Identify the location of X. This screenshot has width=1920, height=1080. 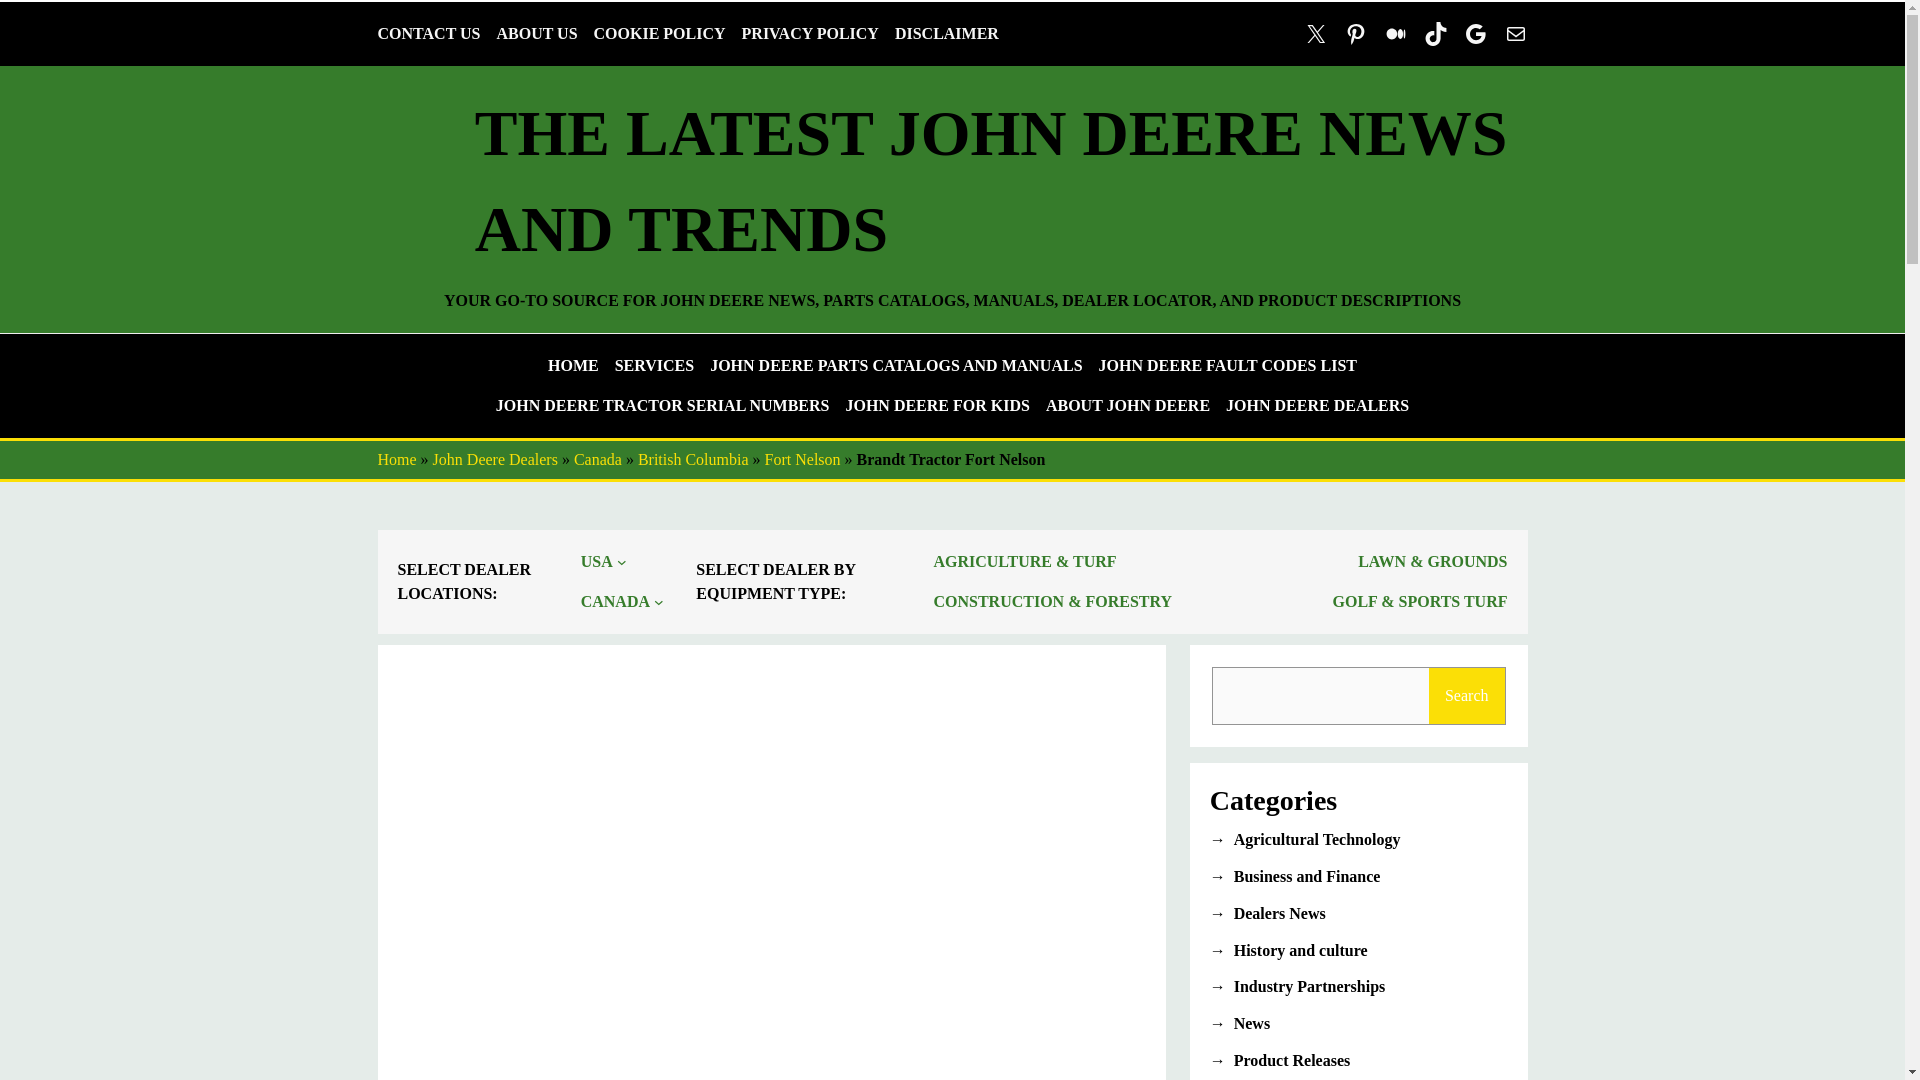
(1316, 34).